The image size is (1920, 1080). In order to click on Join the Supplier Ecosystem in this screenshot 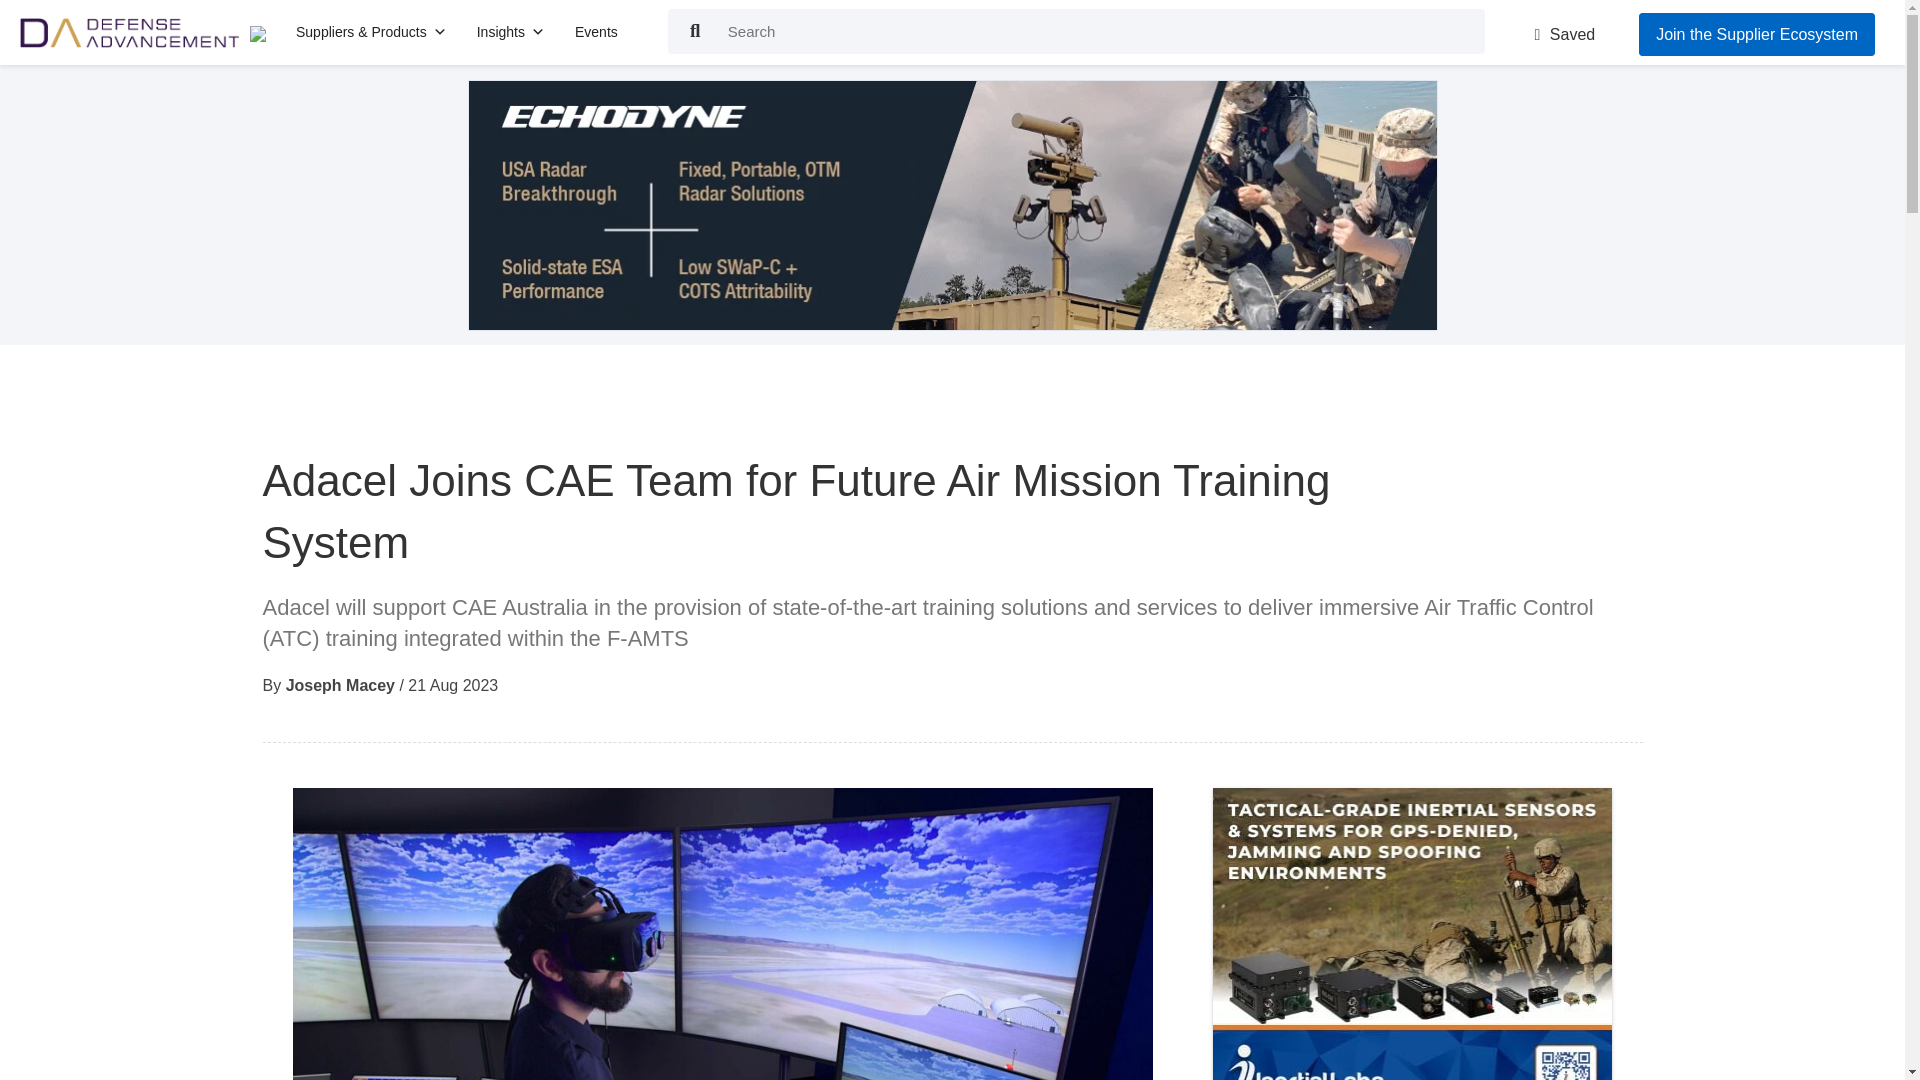, I will do `click(1757, 34)`.